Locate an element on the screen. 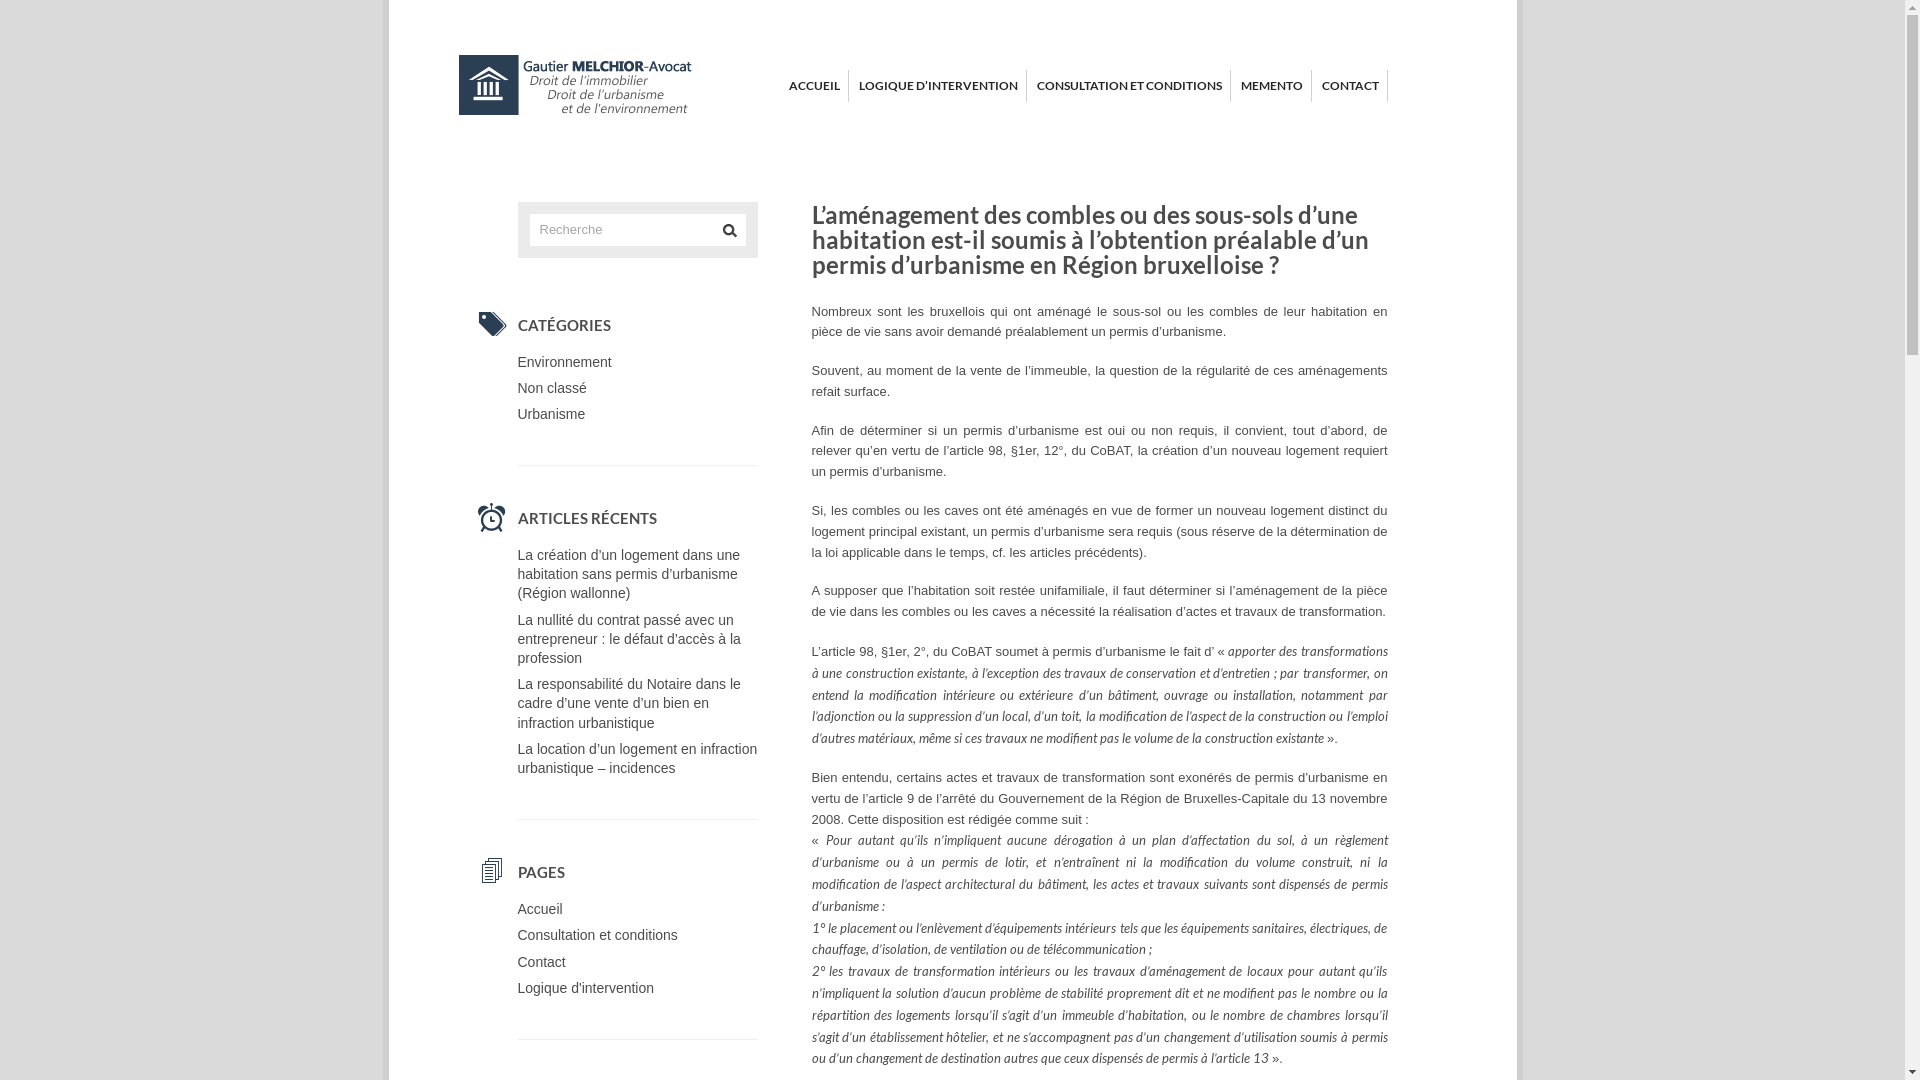 The height and width of the screenshot is (1080, 1920). Accueil is located at coordinates (540, 909).